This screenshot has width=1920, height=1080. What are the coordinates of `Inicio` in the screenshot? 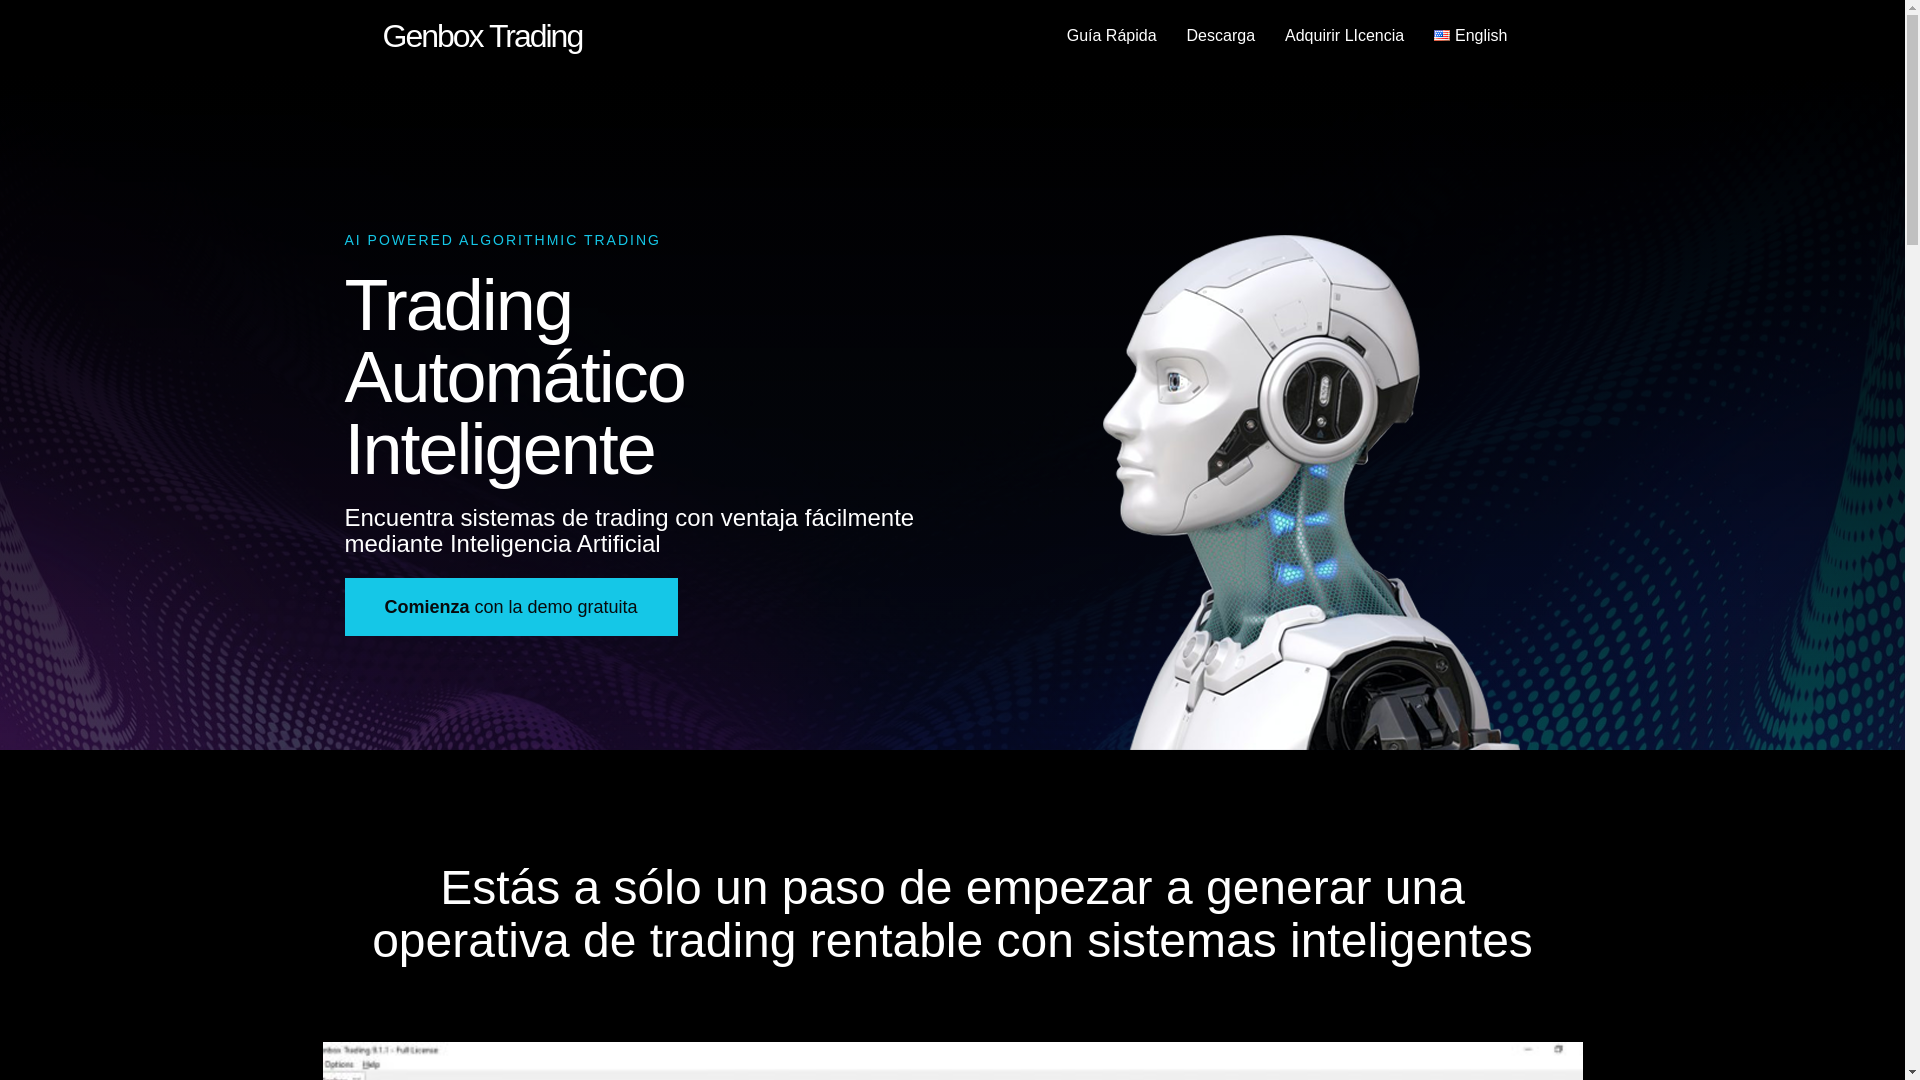 It's located at (482, 36).